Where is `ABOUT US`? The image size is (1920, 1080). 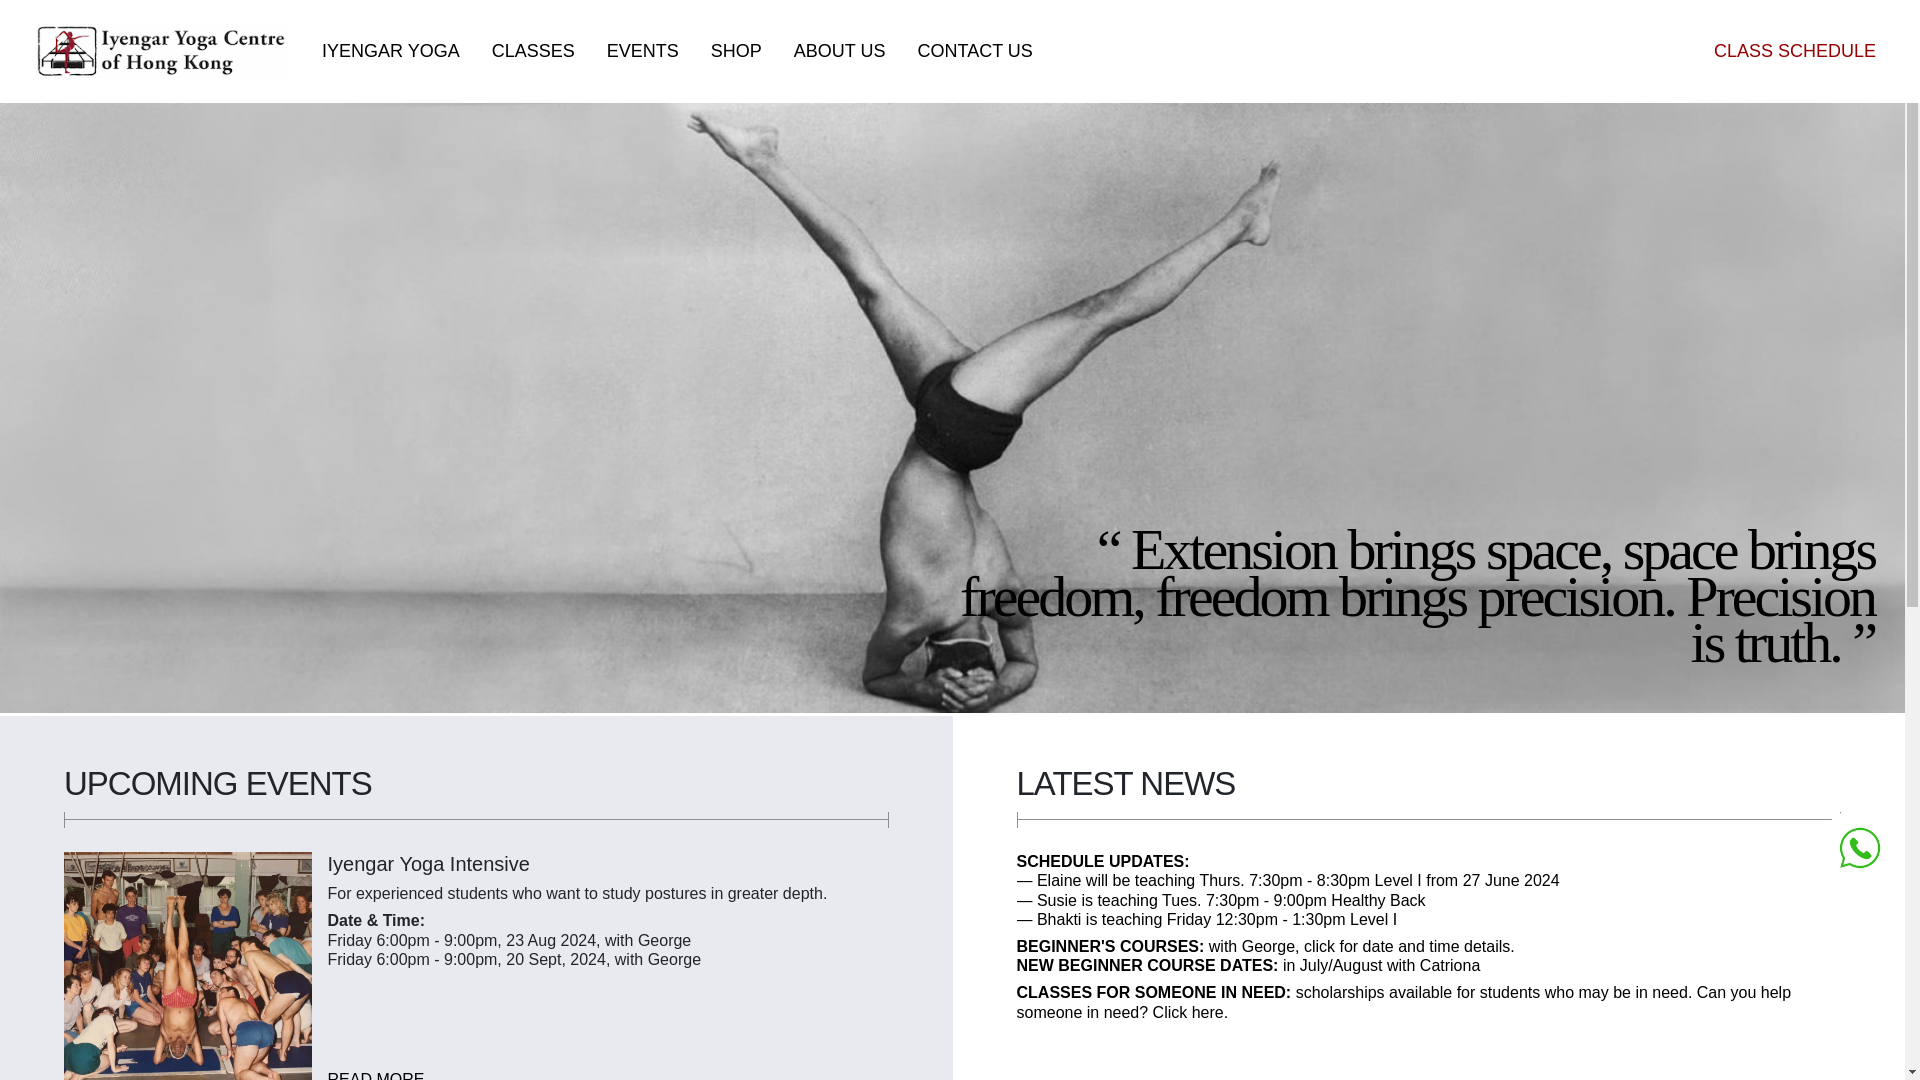
ABOUT US is located at coordinates (840, 52).